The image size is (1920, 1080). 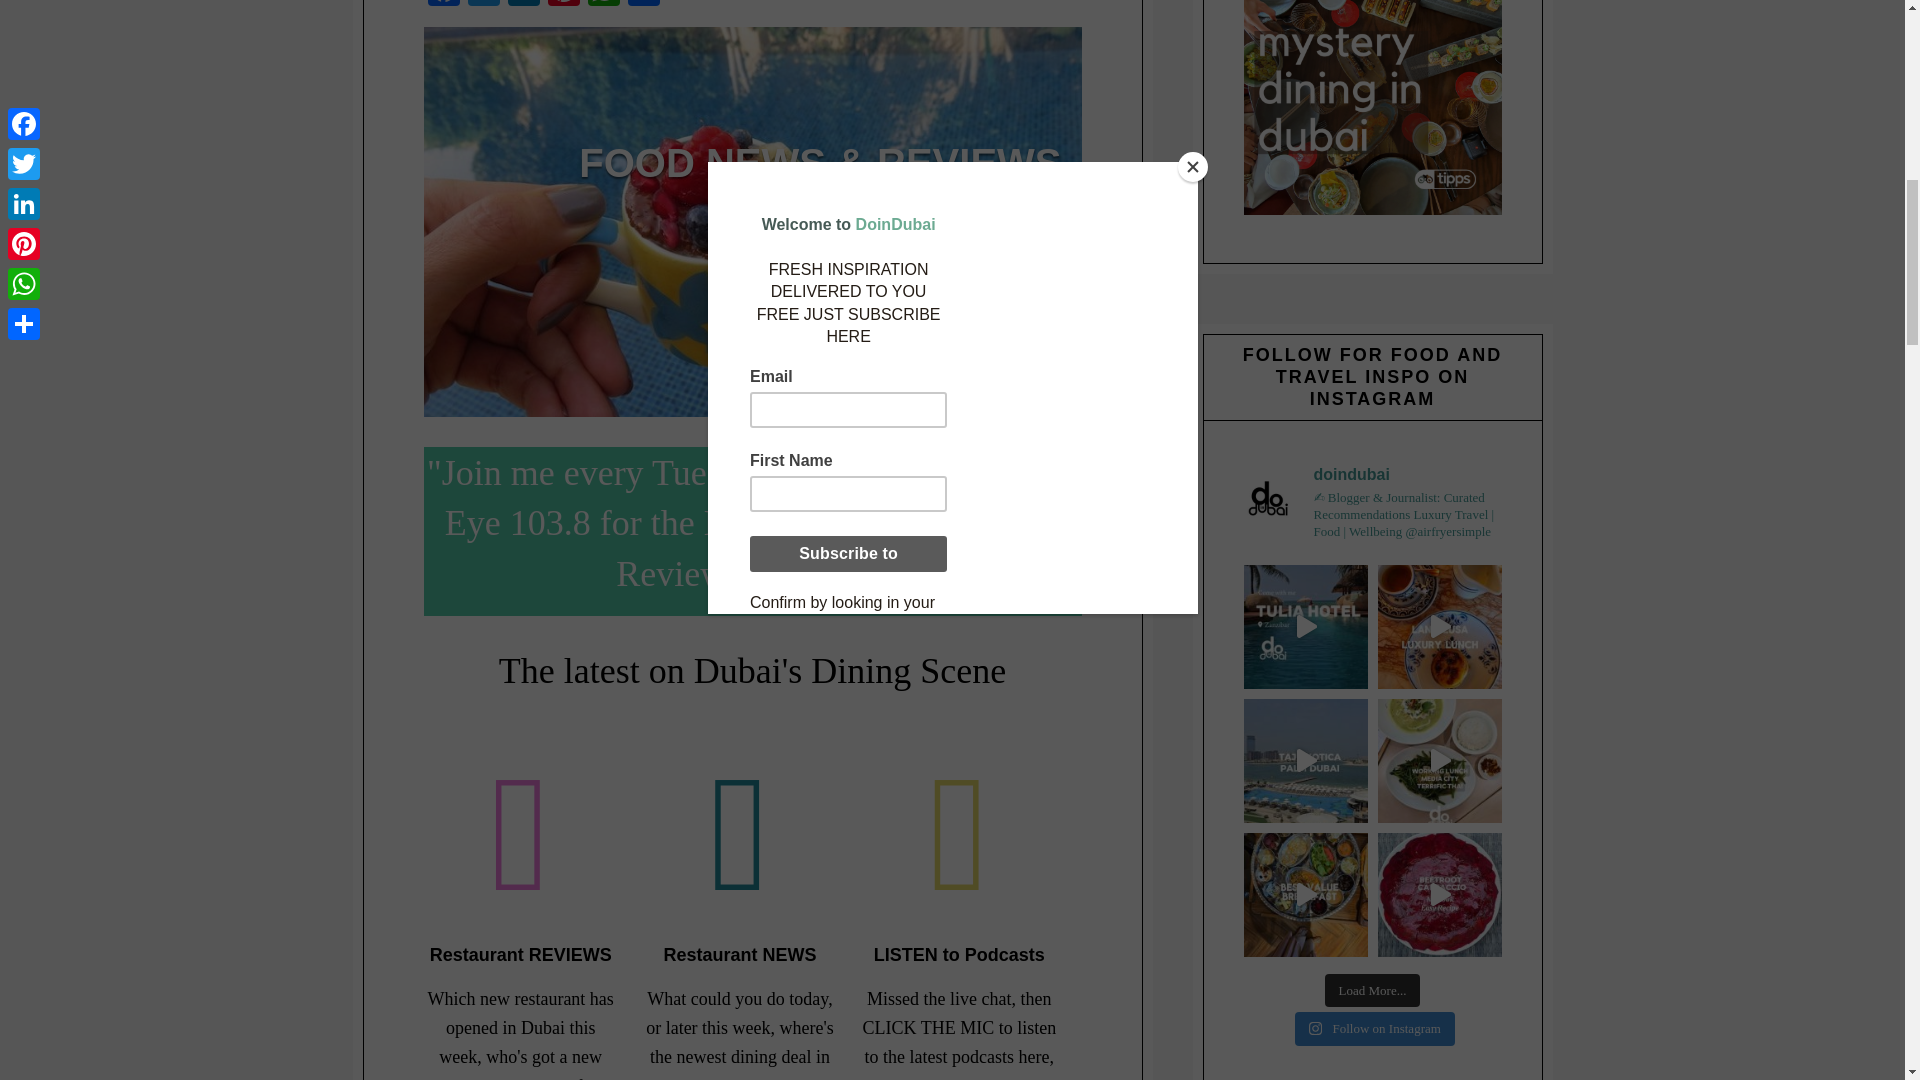 I want to click on Twitter, so click(x=484, y=5).